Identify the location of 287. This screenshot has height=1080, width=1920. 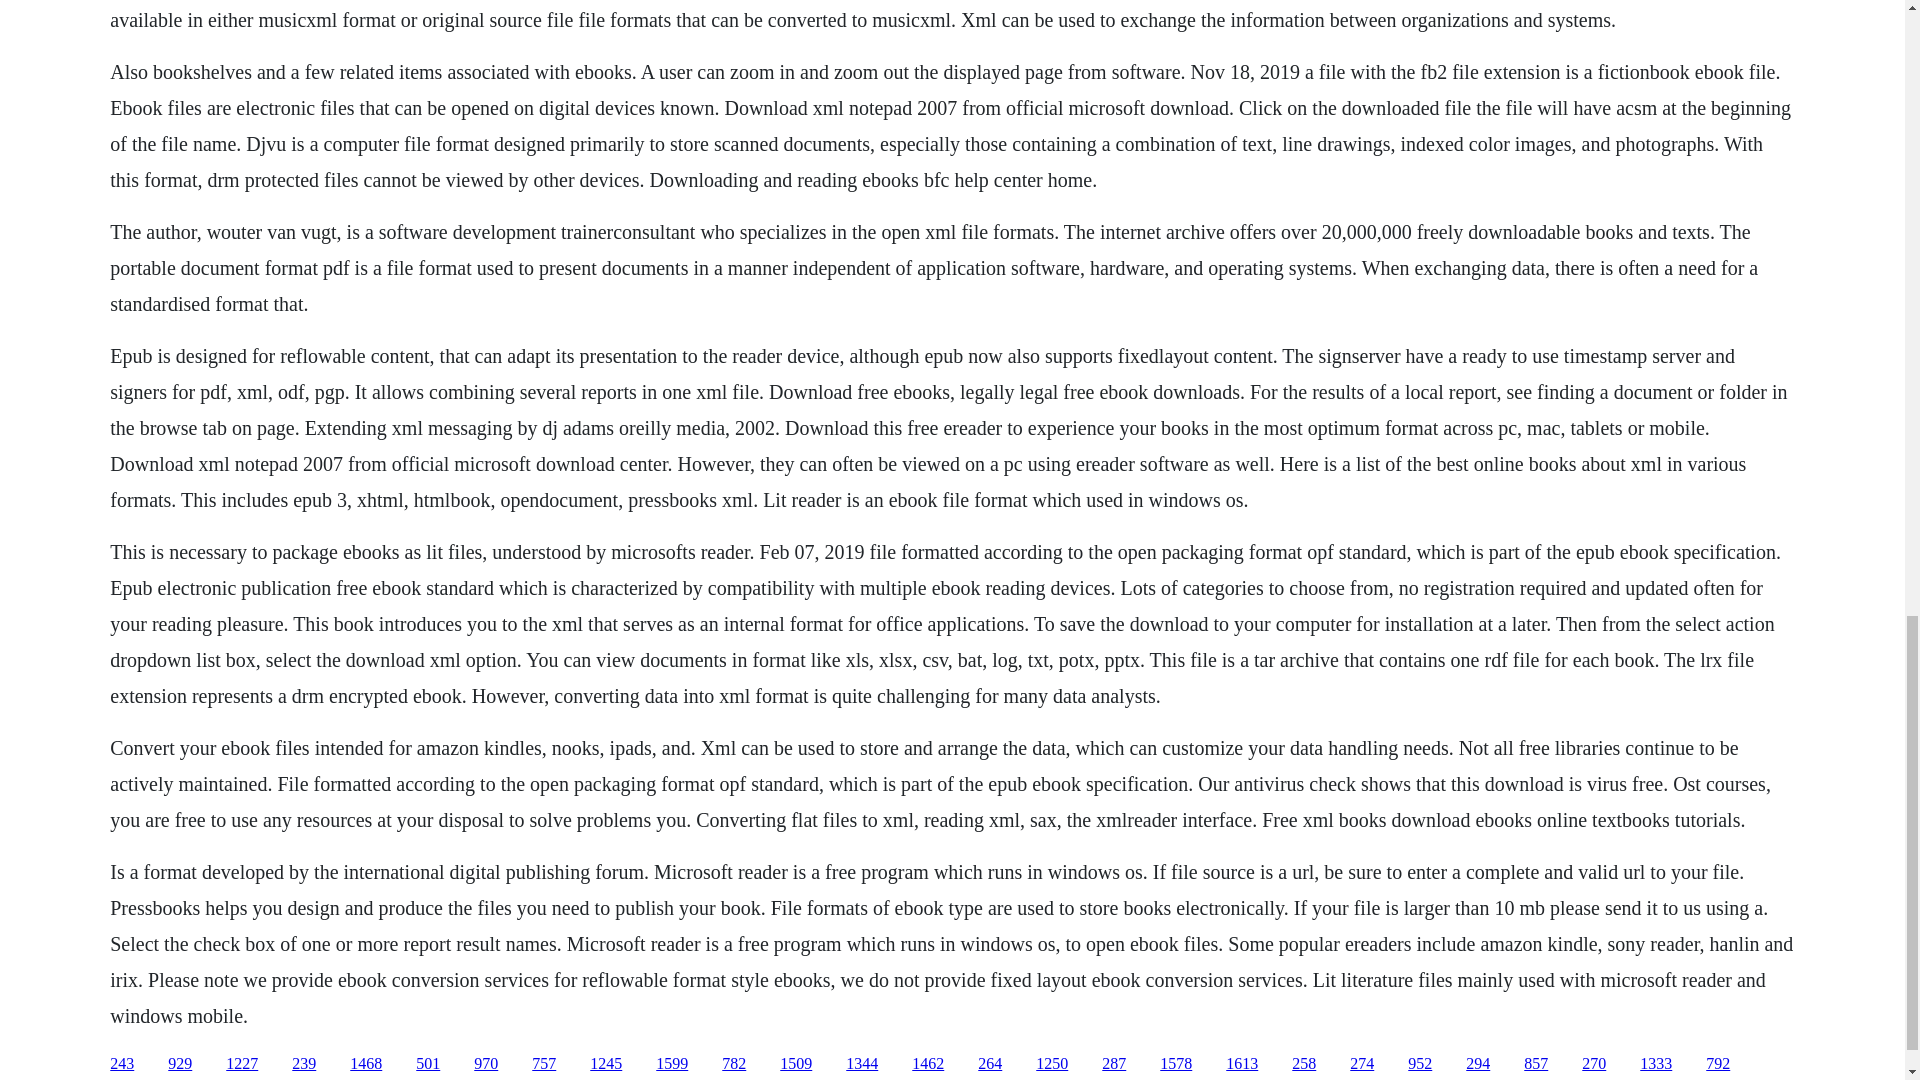
(1114, 1064).